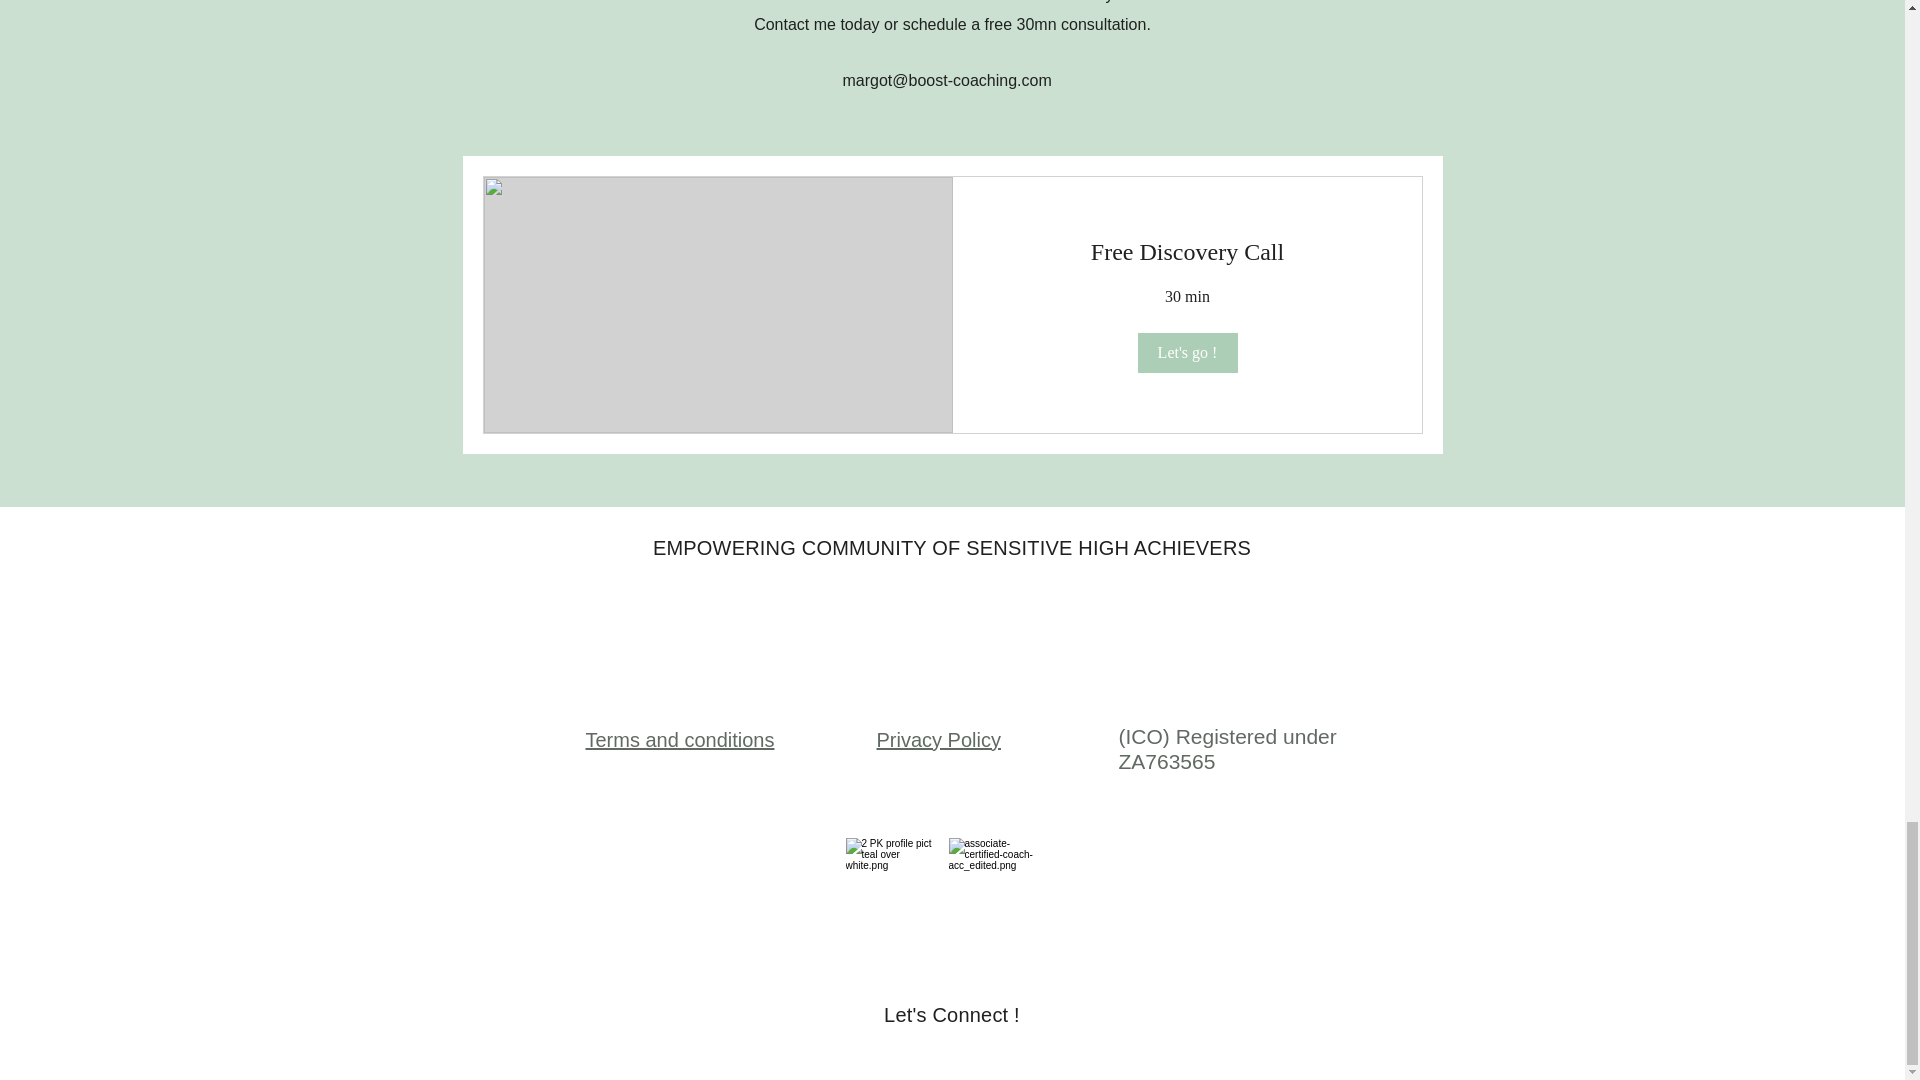 This screenshot has width=1920, height=1080. Describe the element at coordinates (1186, 252) in the screenshot. I see `Free Discovery Call` at that location.